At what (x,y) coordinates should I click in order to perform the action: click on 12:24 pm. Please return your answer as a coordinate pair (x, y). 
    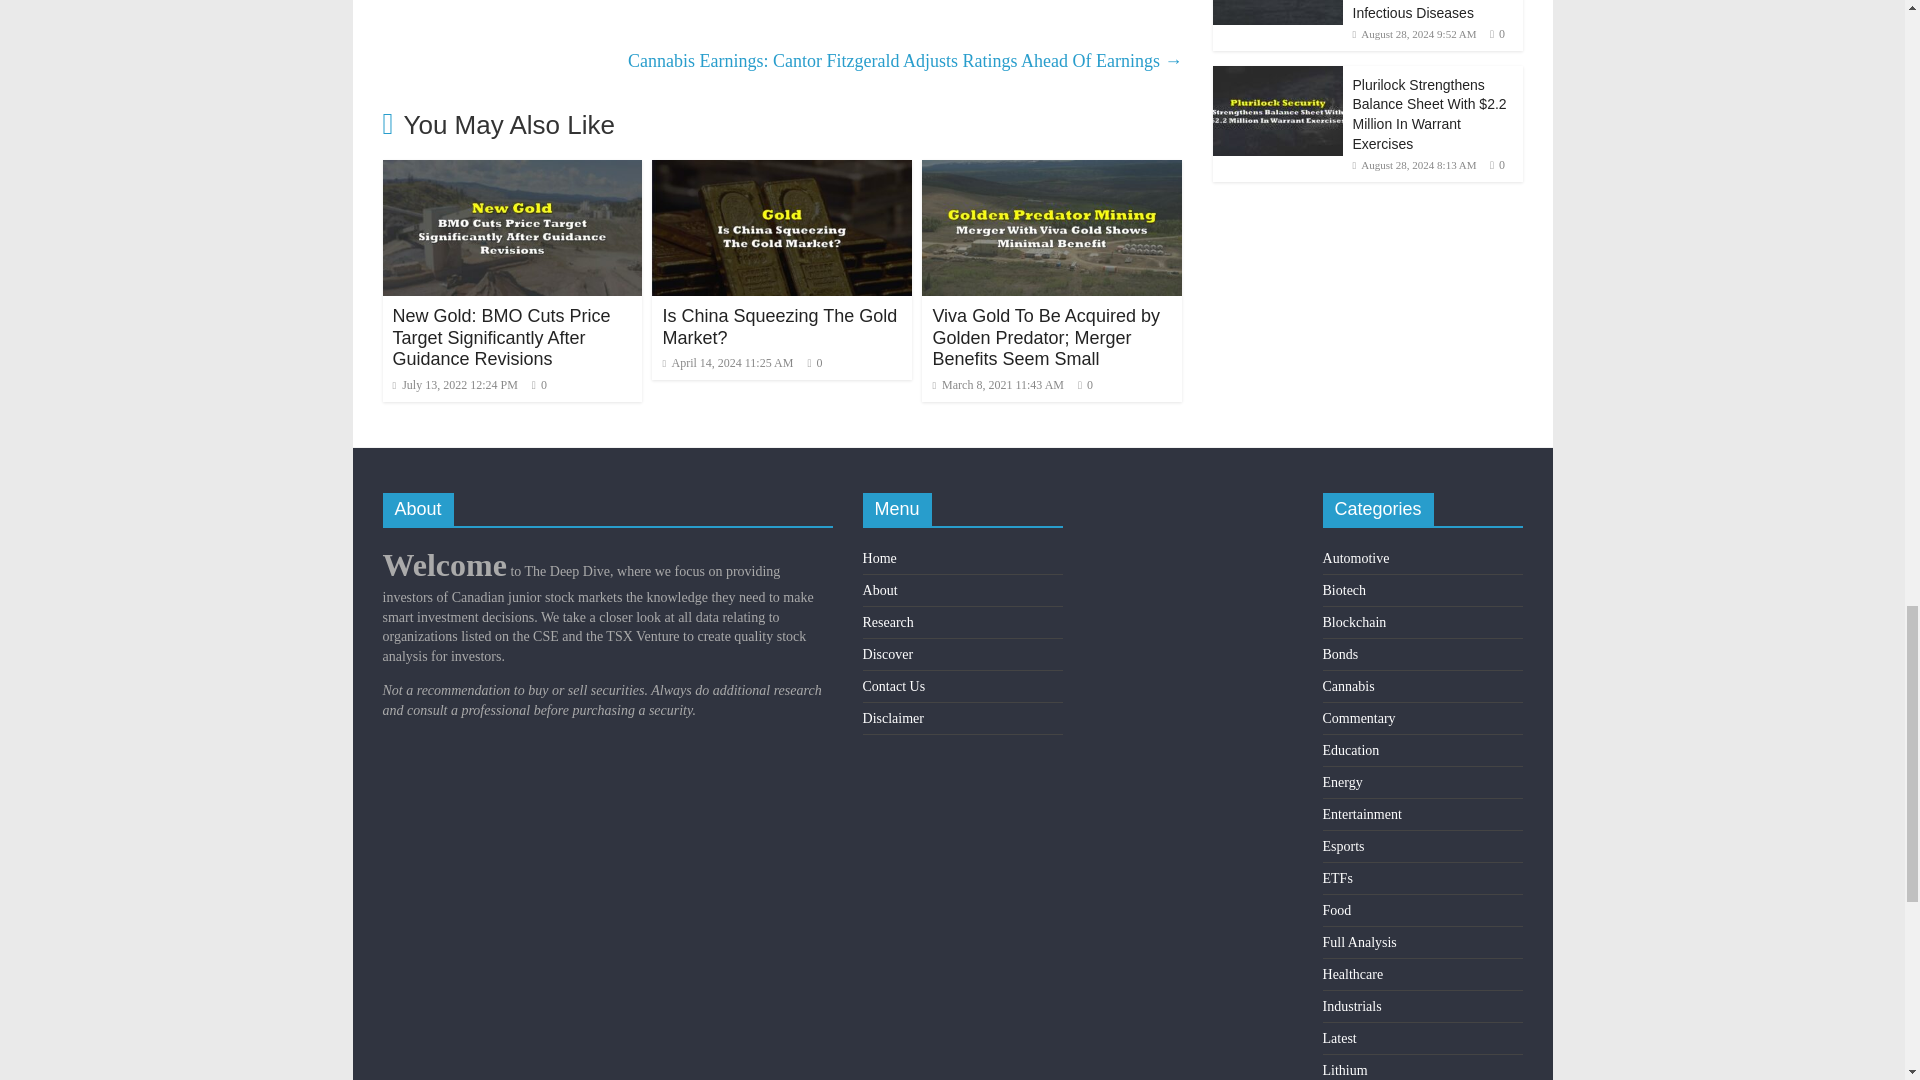
    Looking at the image, I should click on (454, 385).